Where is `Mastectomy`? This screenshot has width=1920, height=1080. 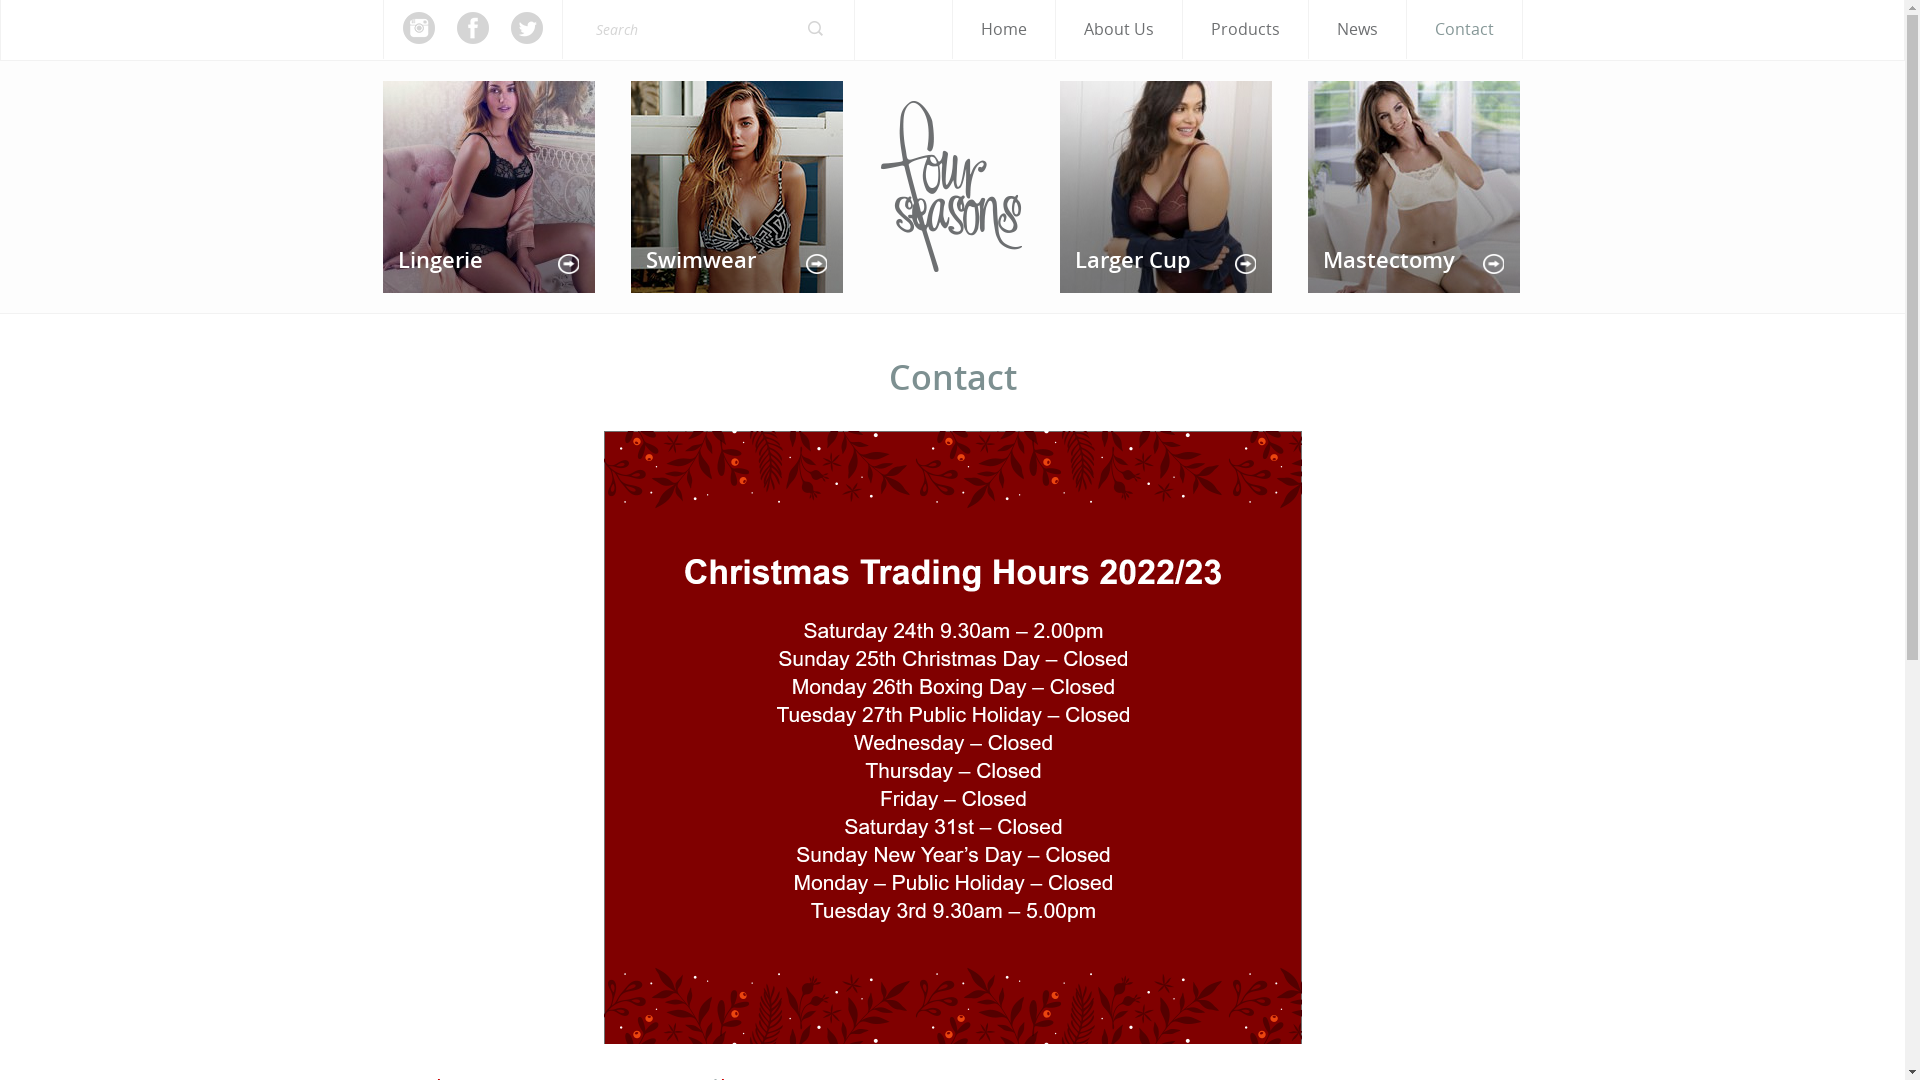
Mastectomy is located at coordinates (1414, 187).